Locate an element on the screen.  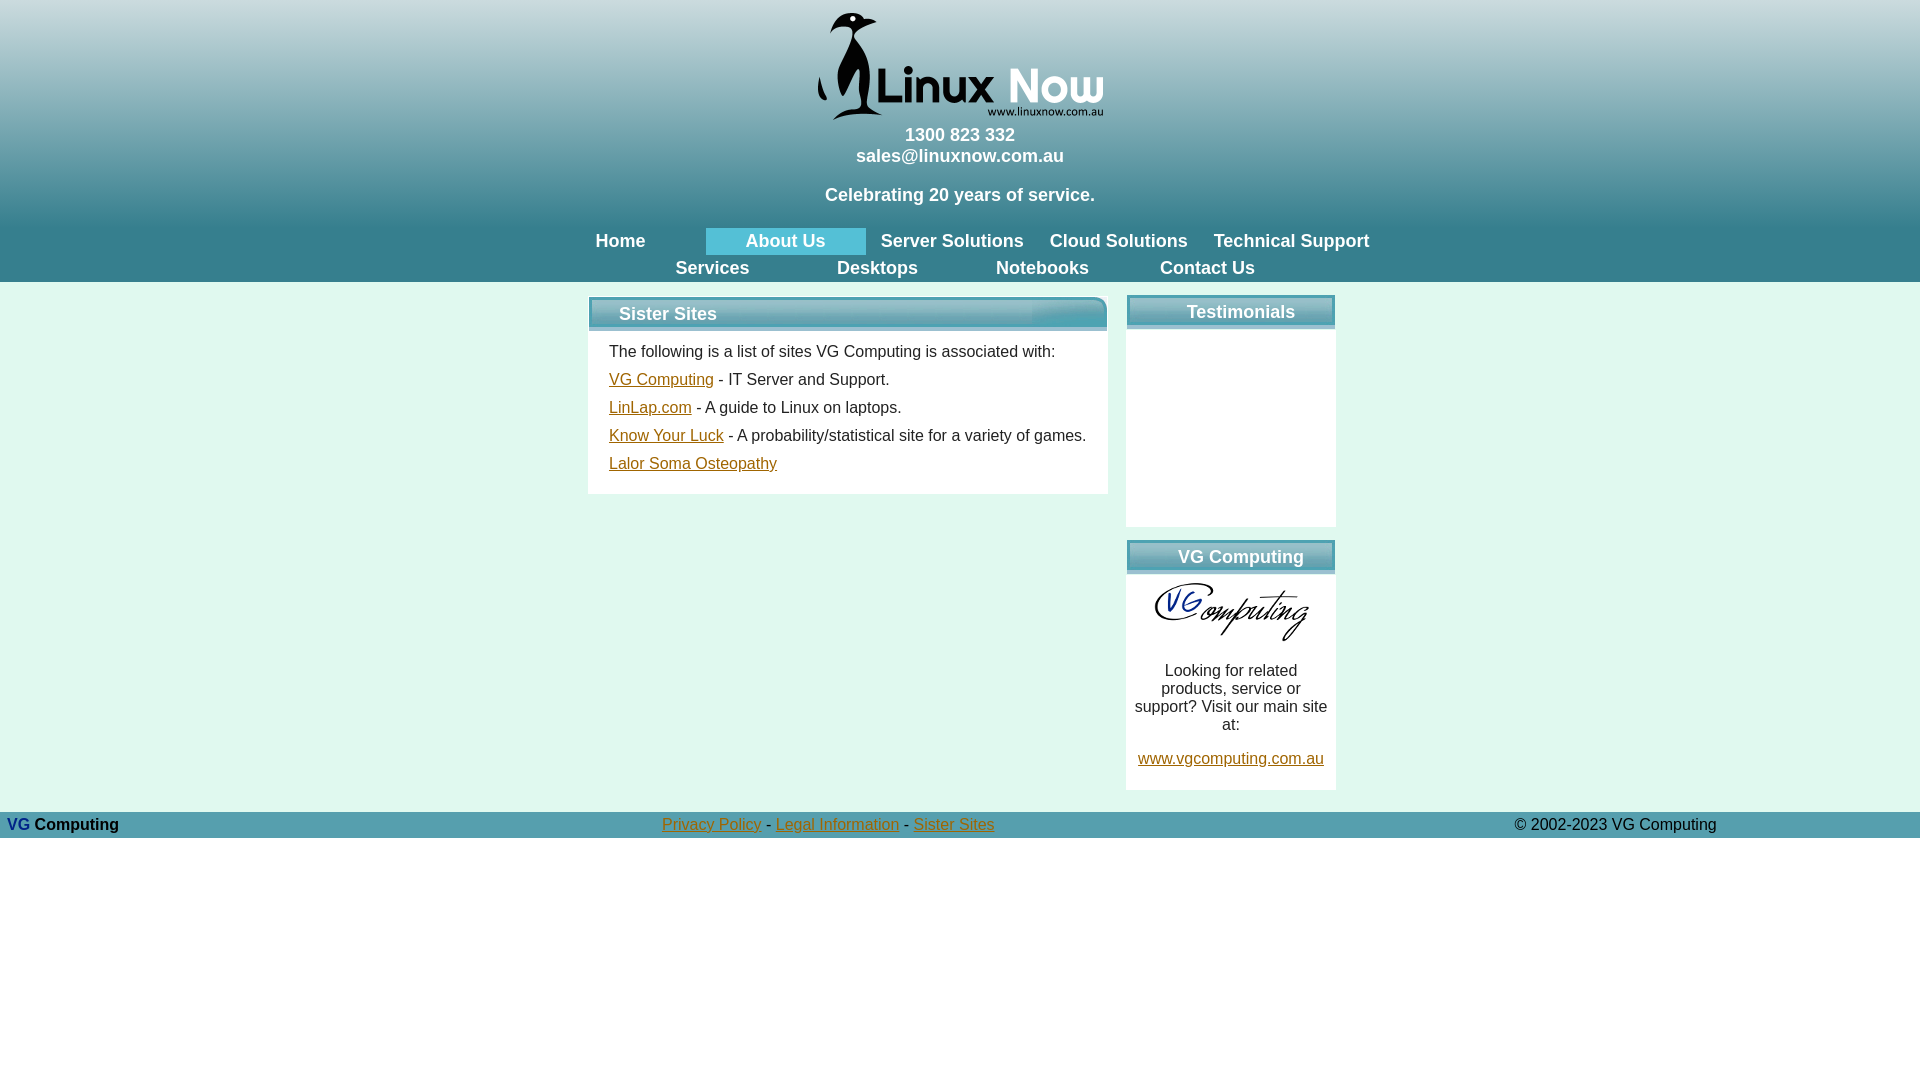
Server Solutions is located at coordinates (952, 241).